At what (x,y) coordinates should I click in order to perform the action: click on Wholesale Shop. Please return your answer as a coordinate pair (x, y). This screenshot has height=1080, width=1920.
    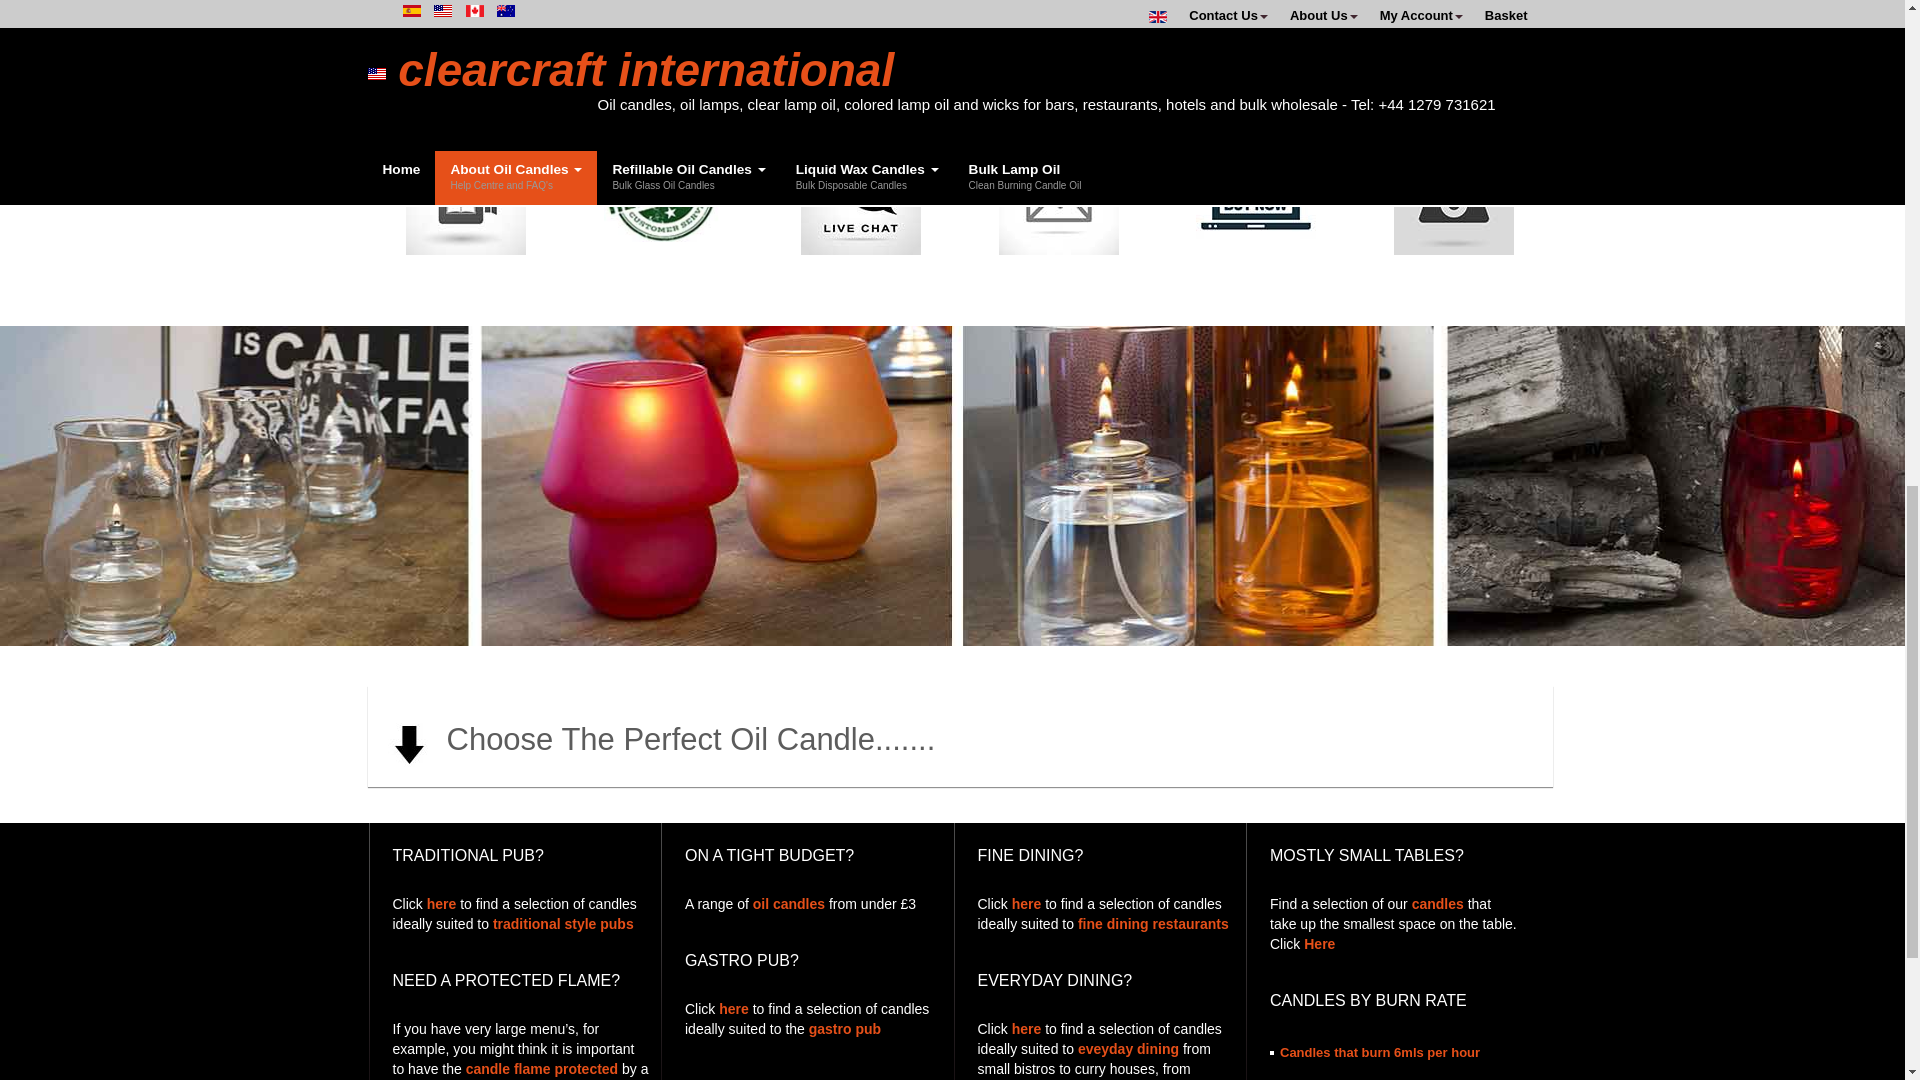
    Looking at the image, I should click on (1256, 192).